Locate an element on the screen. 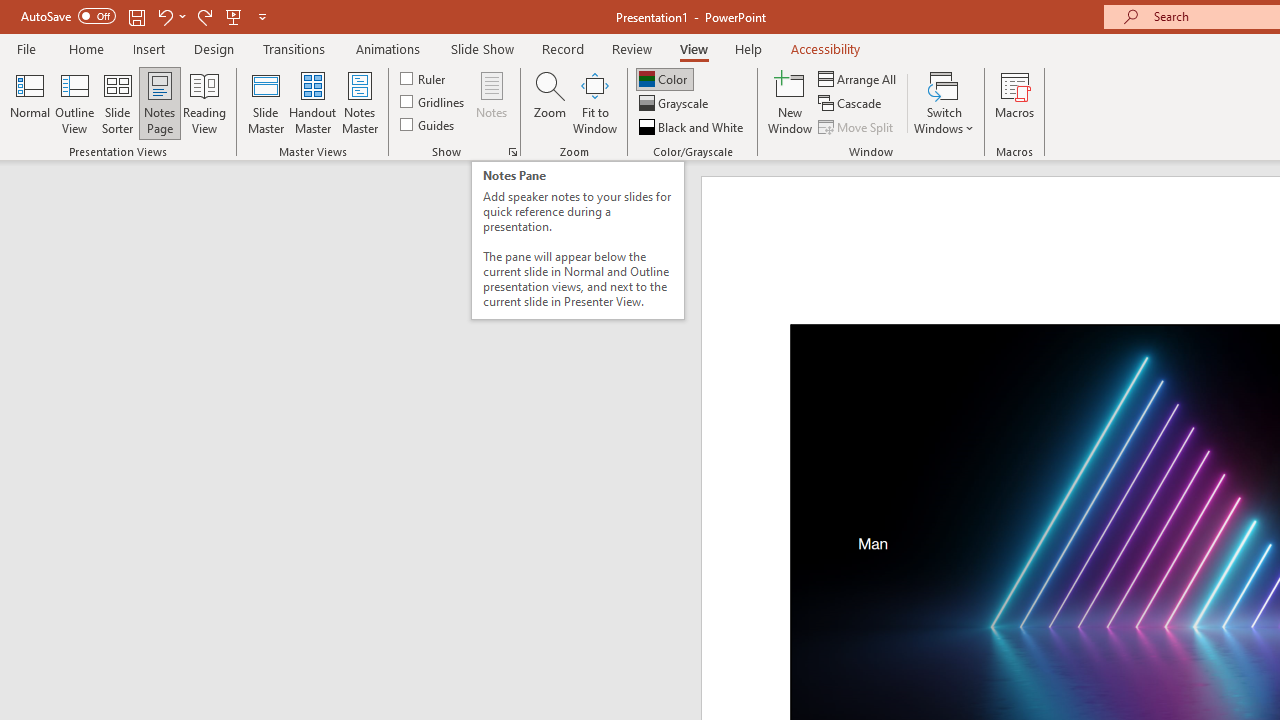 This screenshot has width=1280, height=720. Grid Settings... is located at coordinates (512, 152).